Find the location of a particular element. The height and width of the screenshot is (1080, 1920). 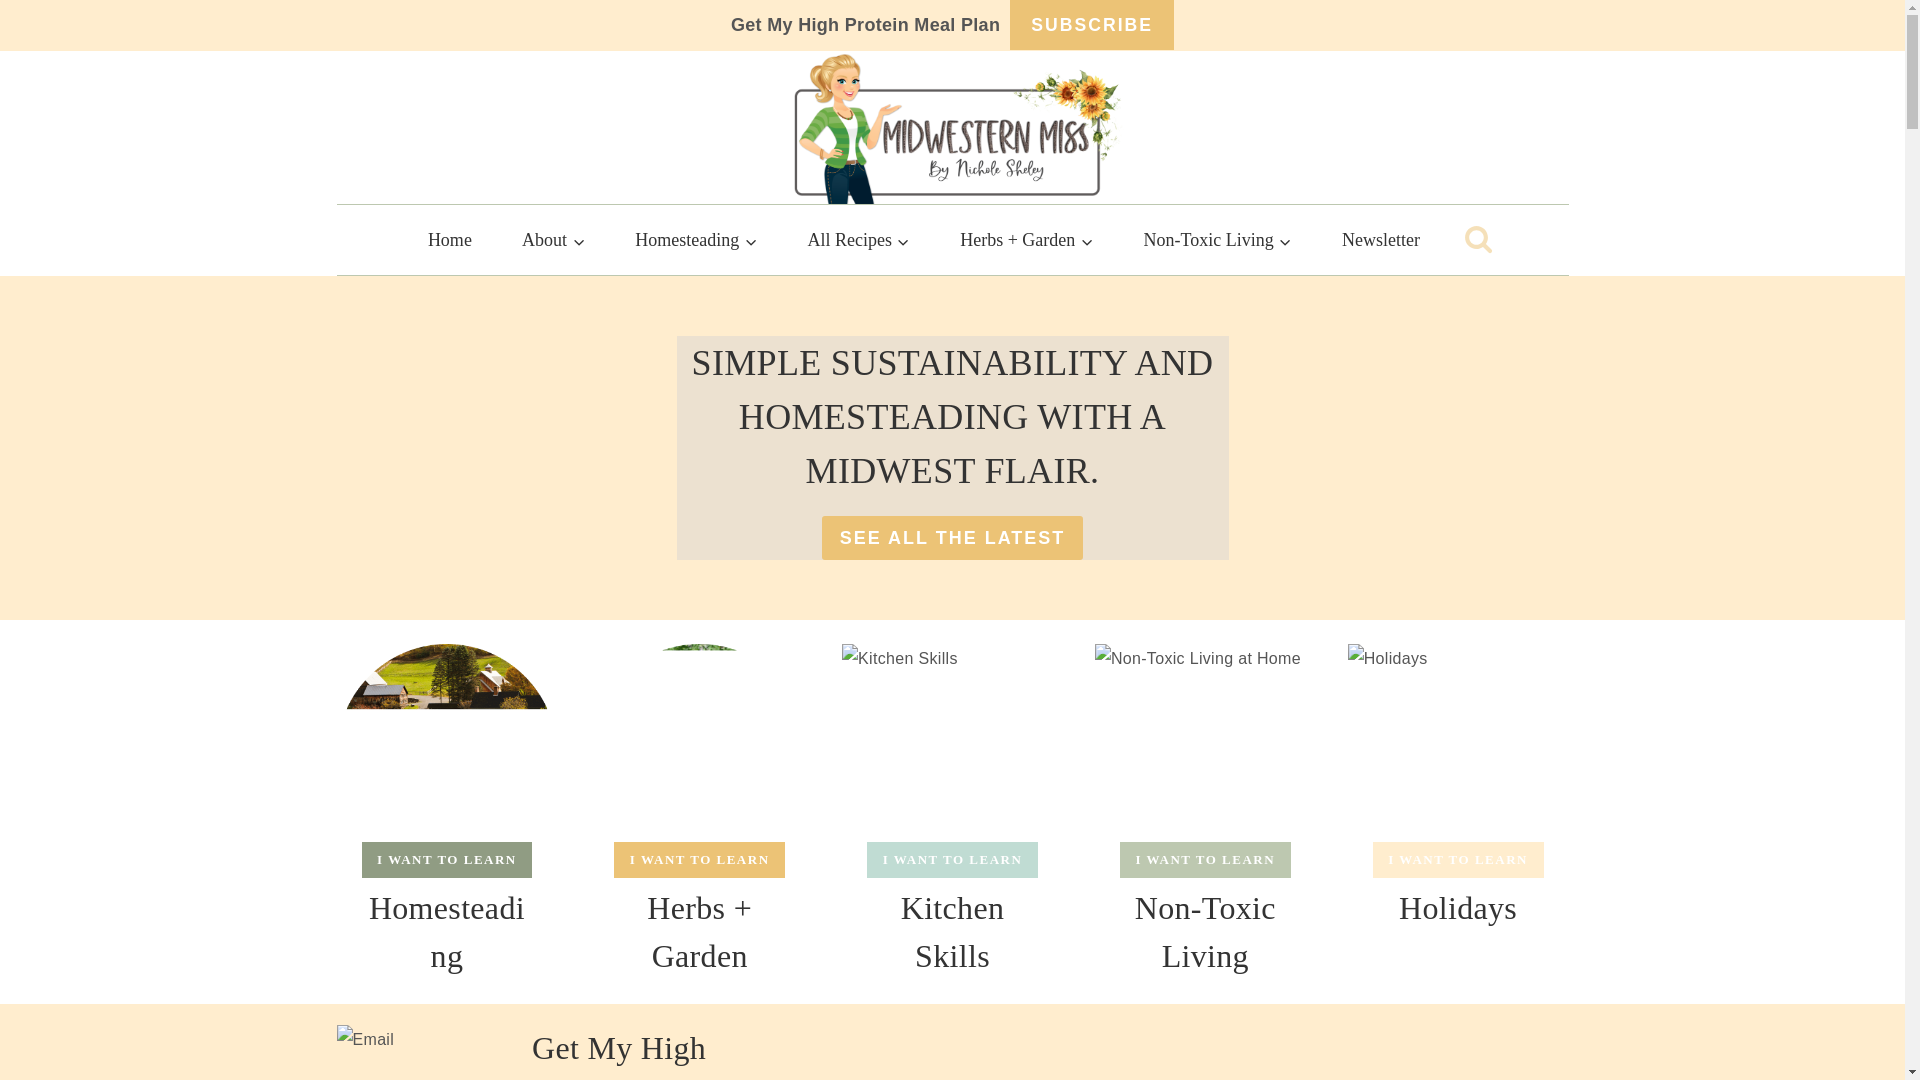

Home is located at coordinates (450, 240).